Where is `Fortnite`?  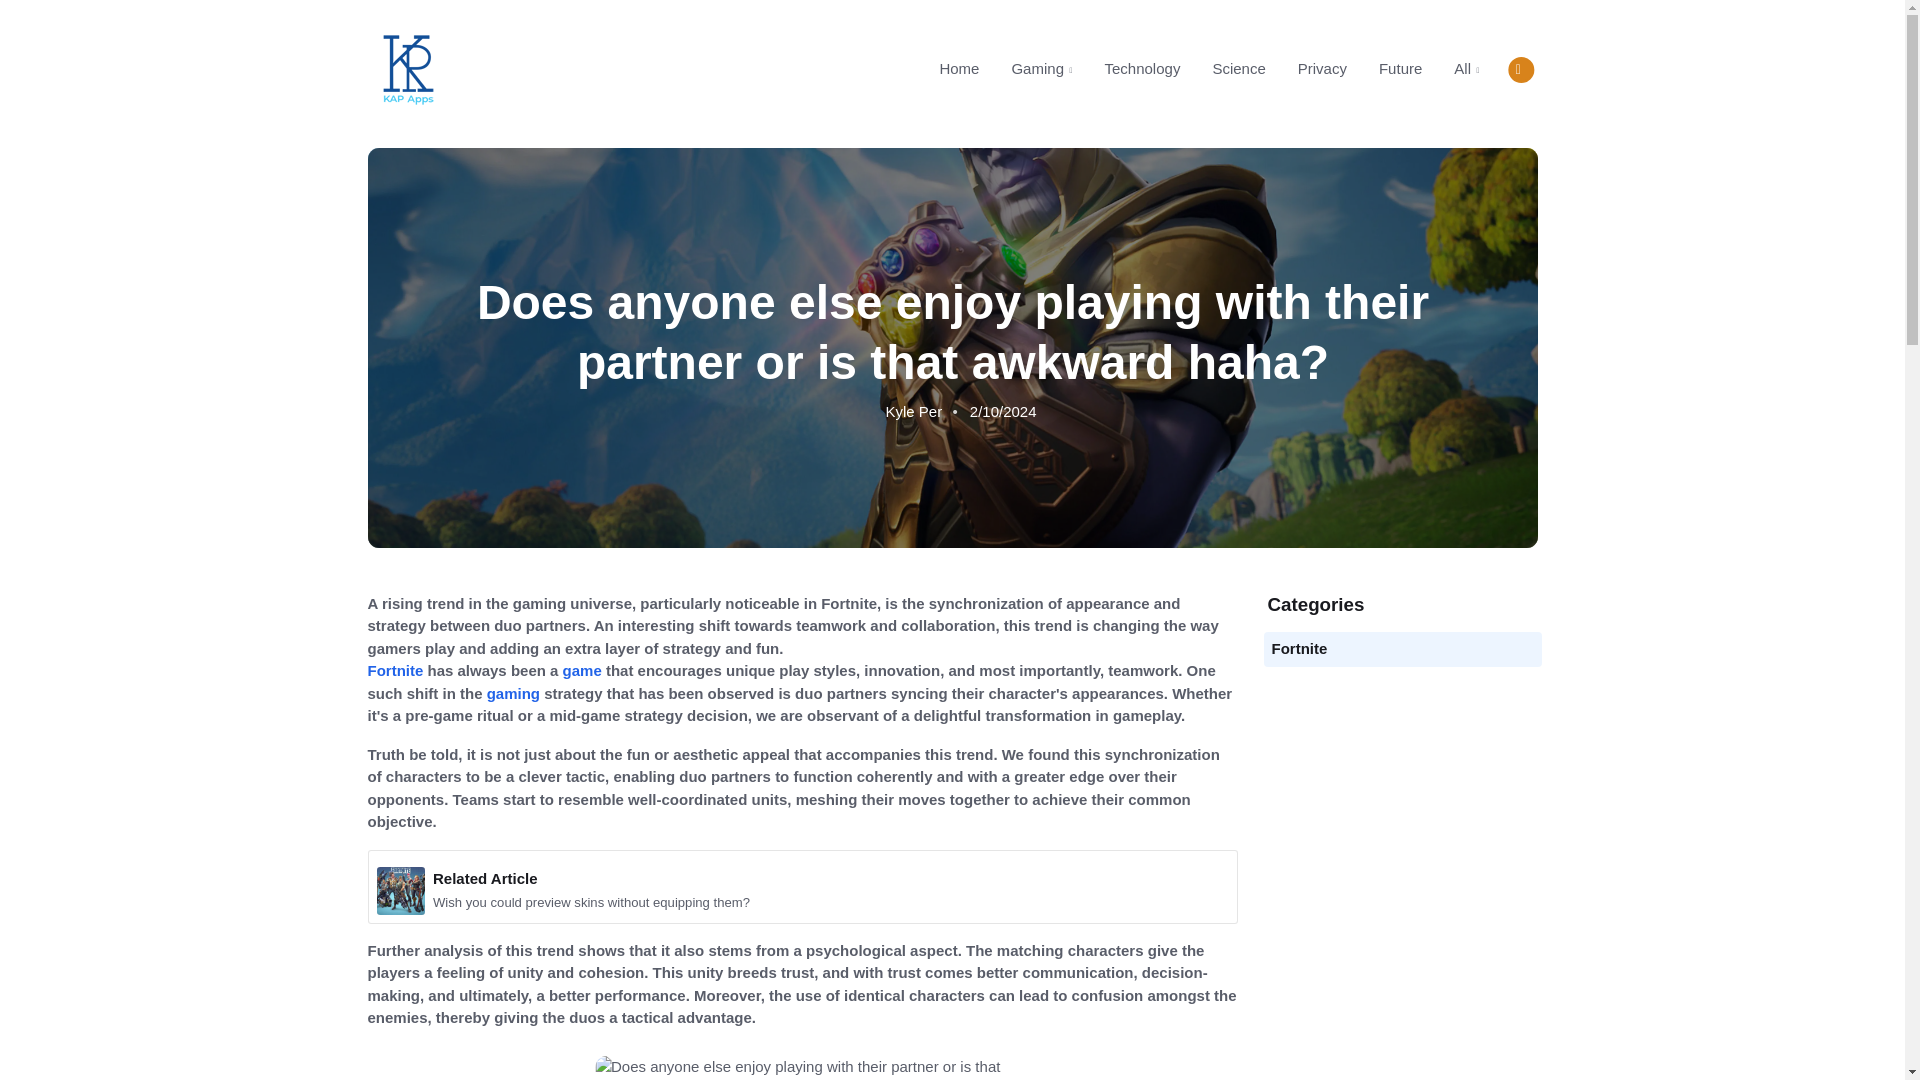
Fortnite is located at coordinates (1300, 648).